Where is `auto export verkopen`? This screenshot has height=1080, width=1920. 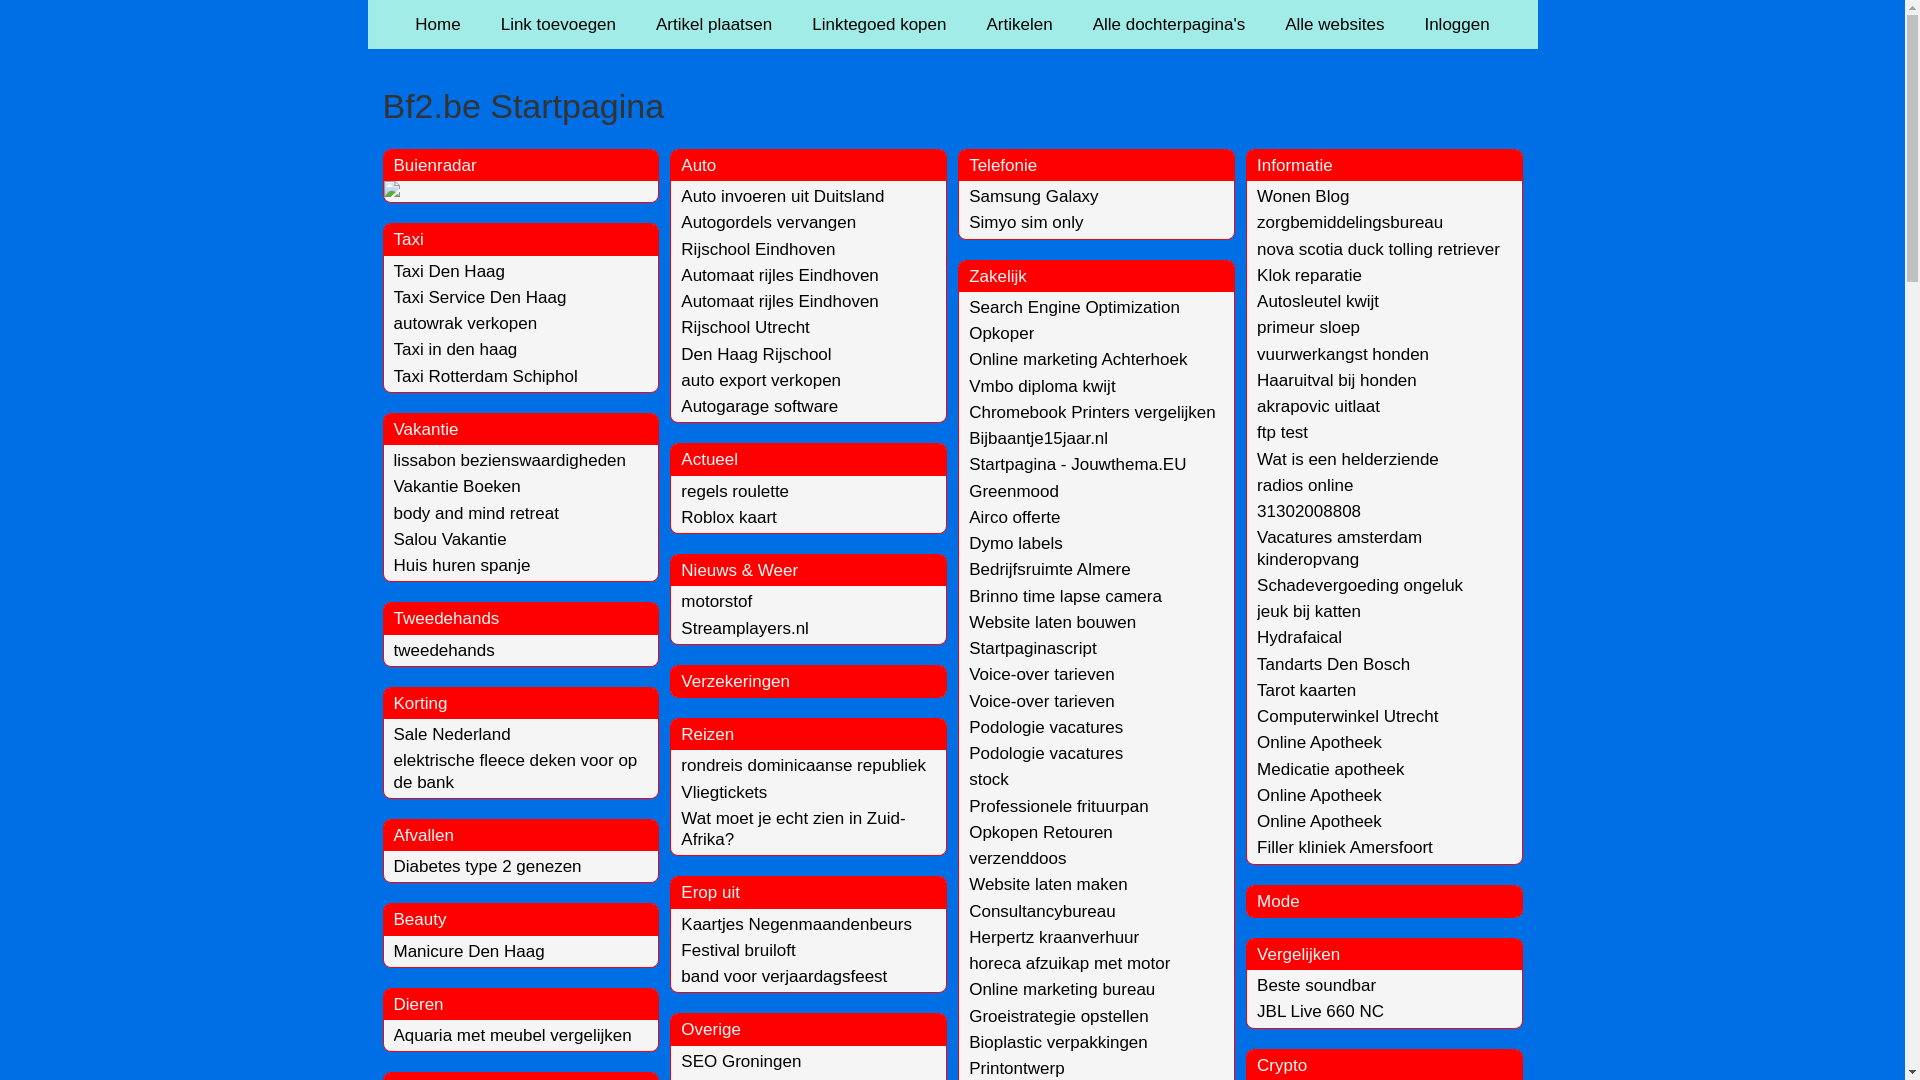
auto export verkopen is located at coordinates (761, 380).